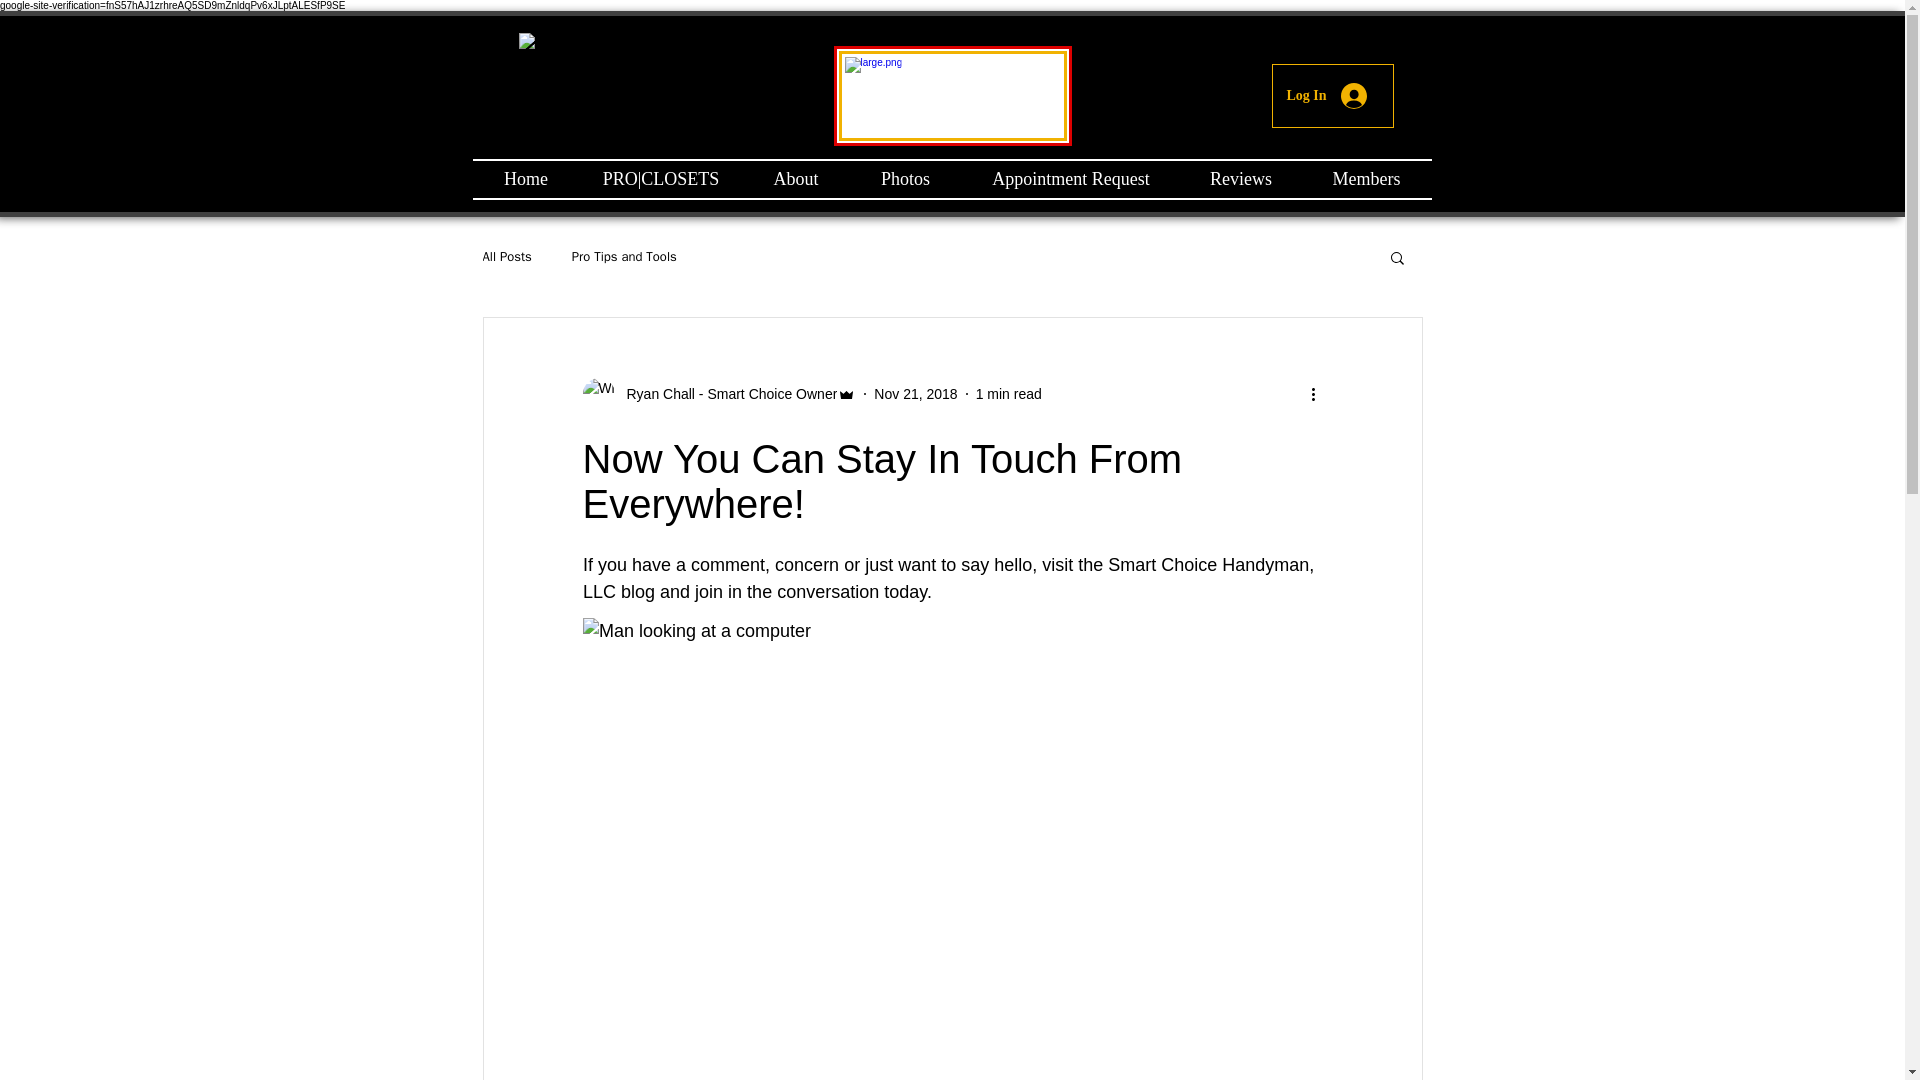  Describe the element at coordinates (914, 393) in the screenshot. I see `Nov 21, 2018` at that location.